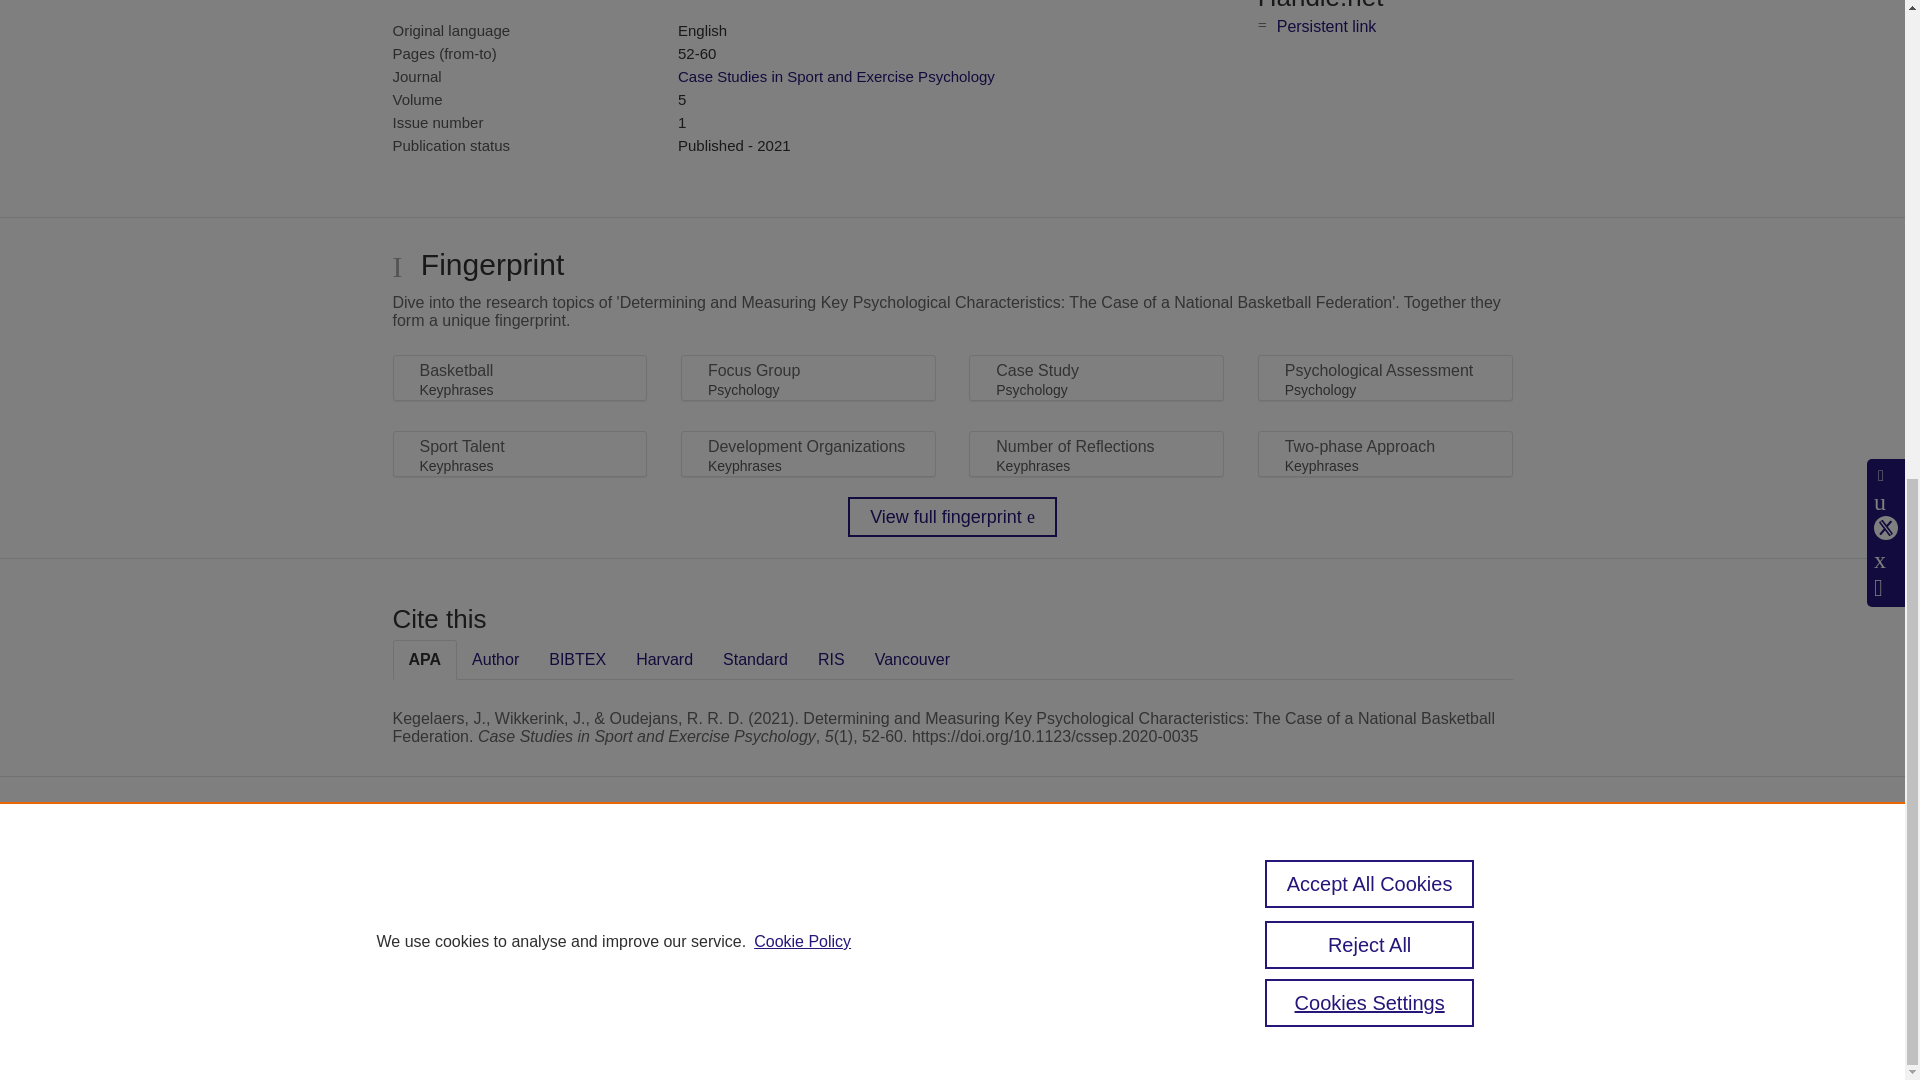 The image size is (1920, 1080). I want to click on Case Studies in Sport and Exercise Psychology, so click(836, 76).